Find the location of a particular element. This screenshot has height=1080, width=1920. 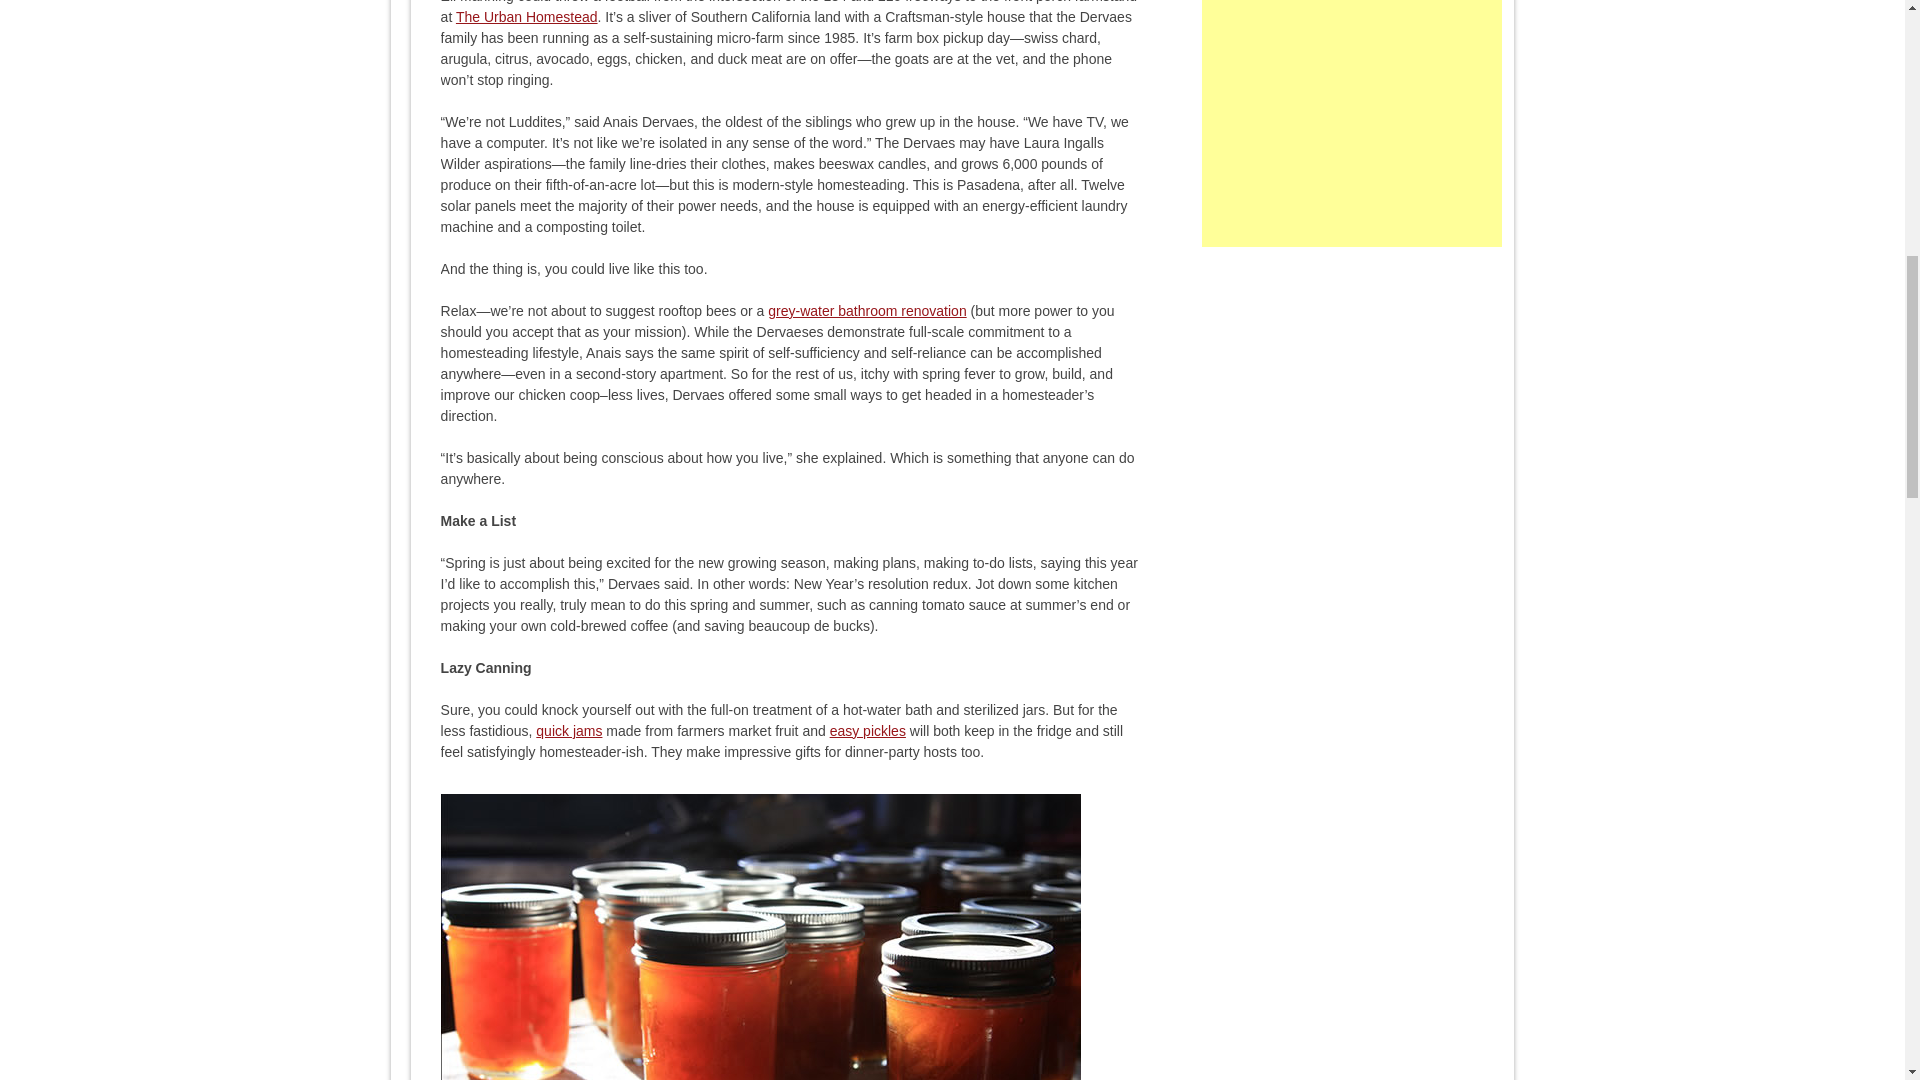

easy pickle recipe is located at coordinates (868, 730).